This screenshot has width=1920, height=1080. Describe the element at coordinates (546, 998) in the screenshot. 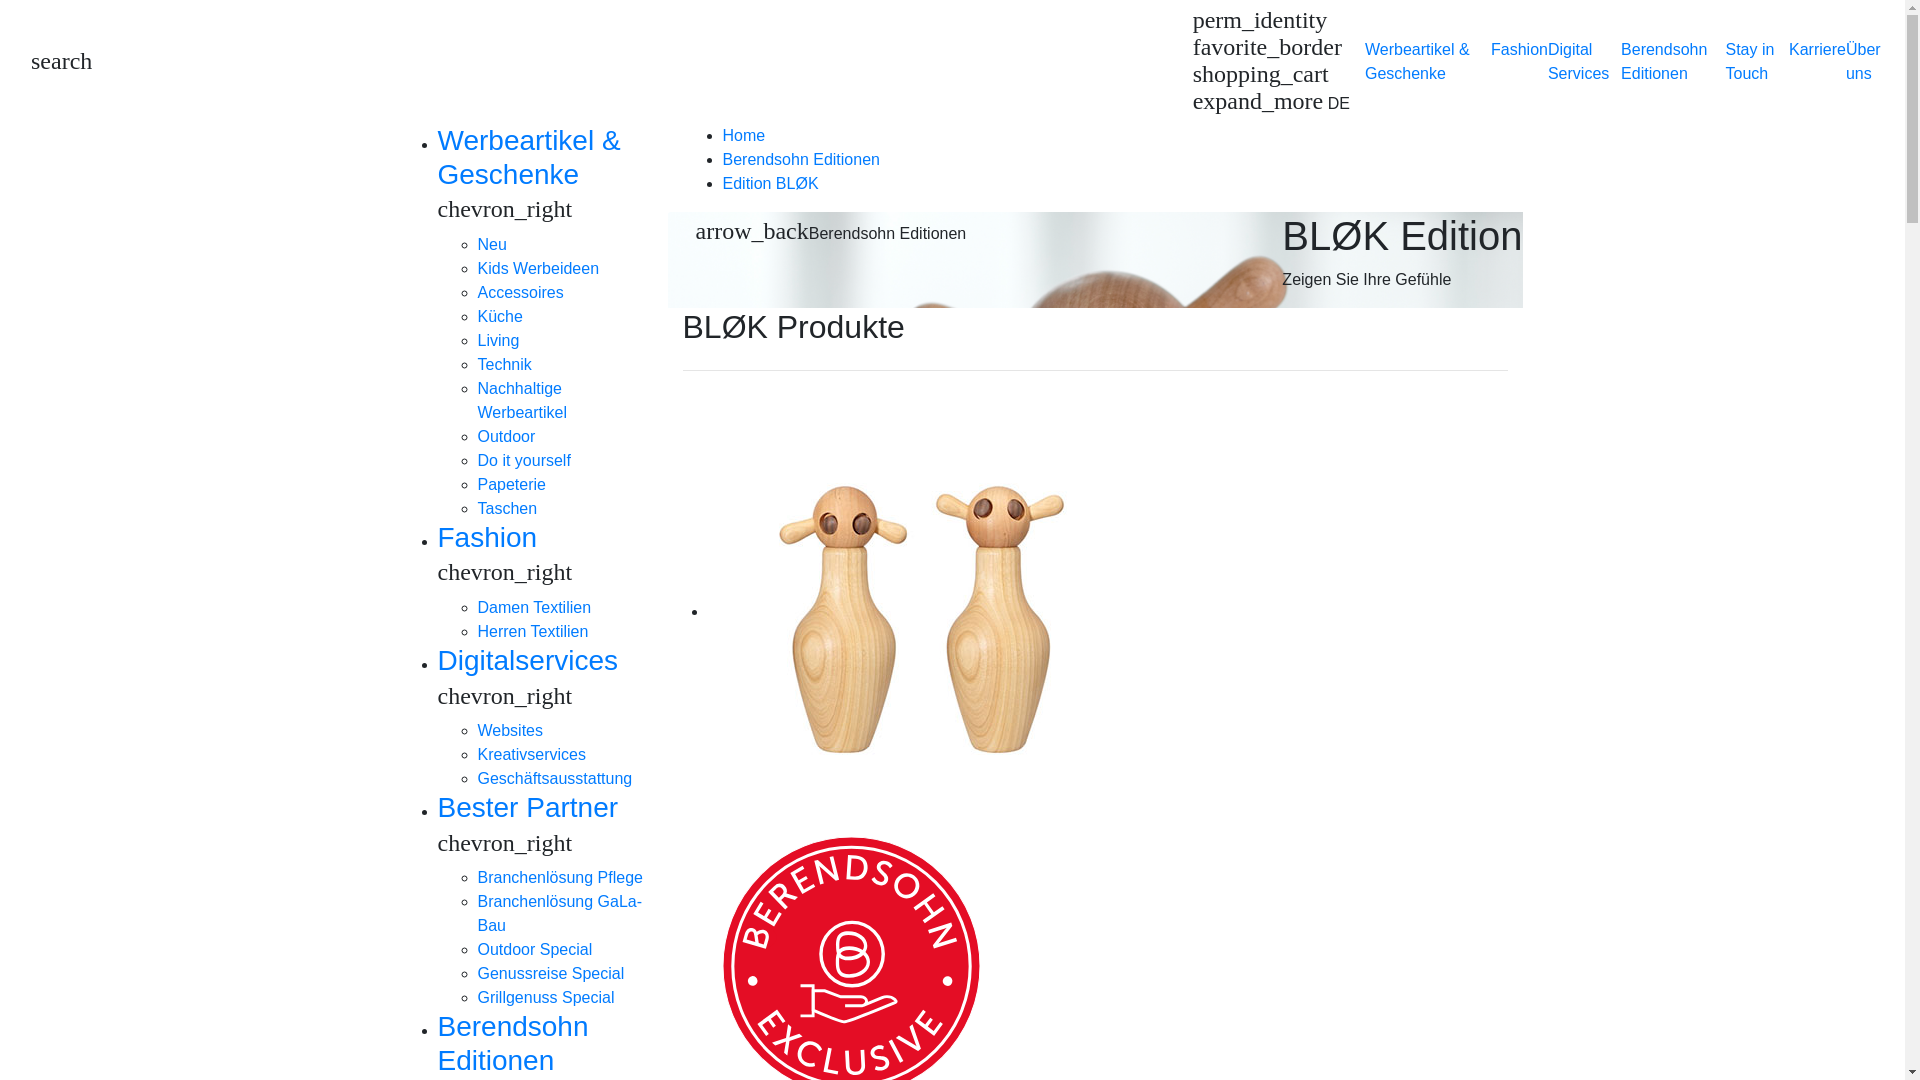

I see `Grillgenuss Special` at that location.